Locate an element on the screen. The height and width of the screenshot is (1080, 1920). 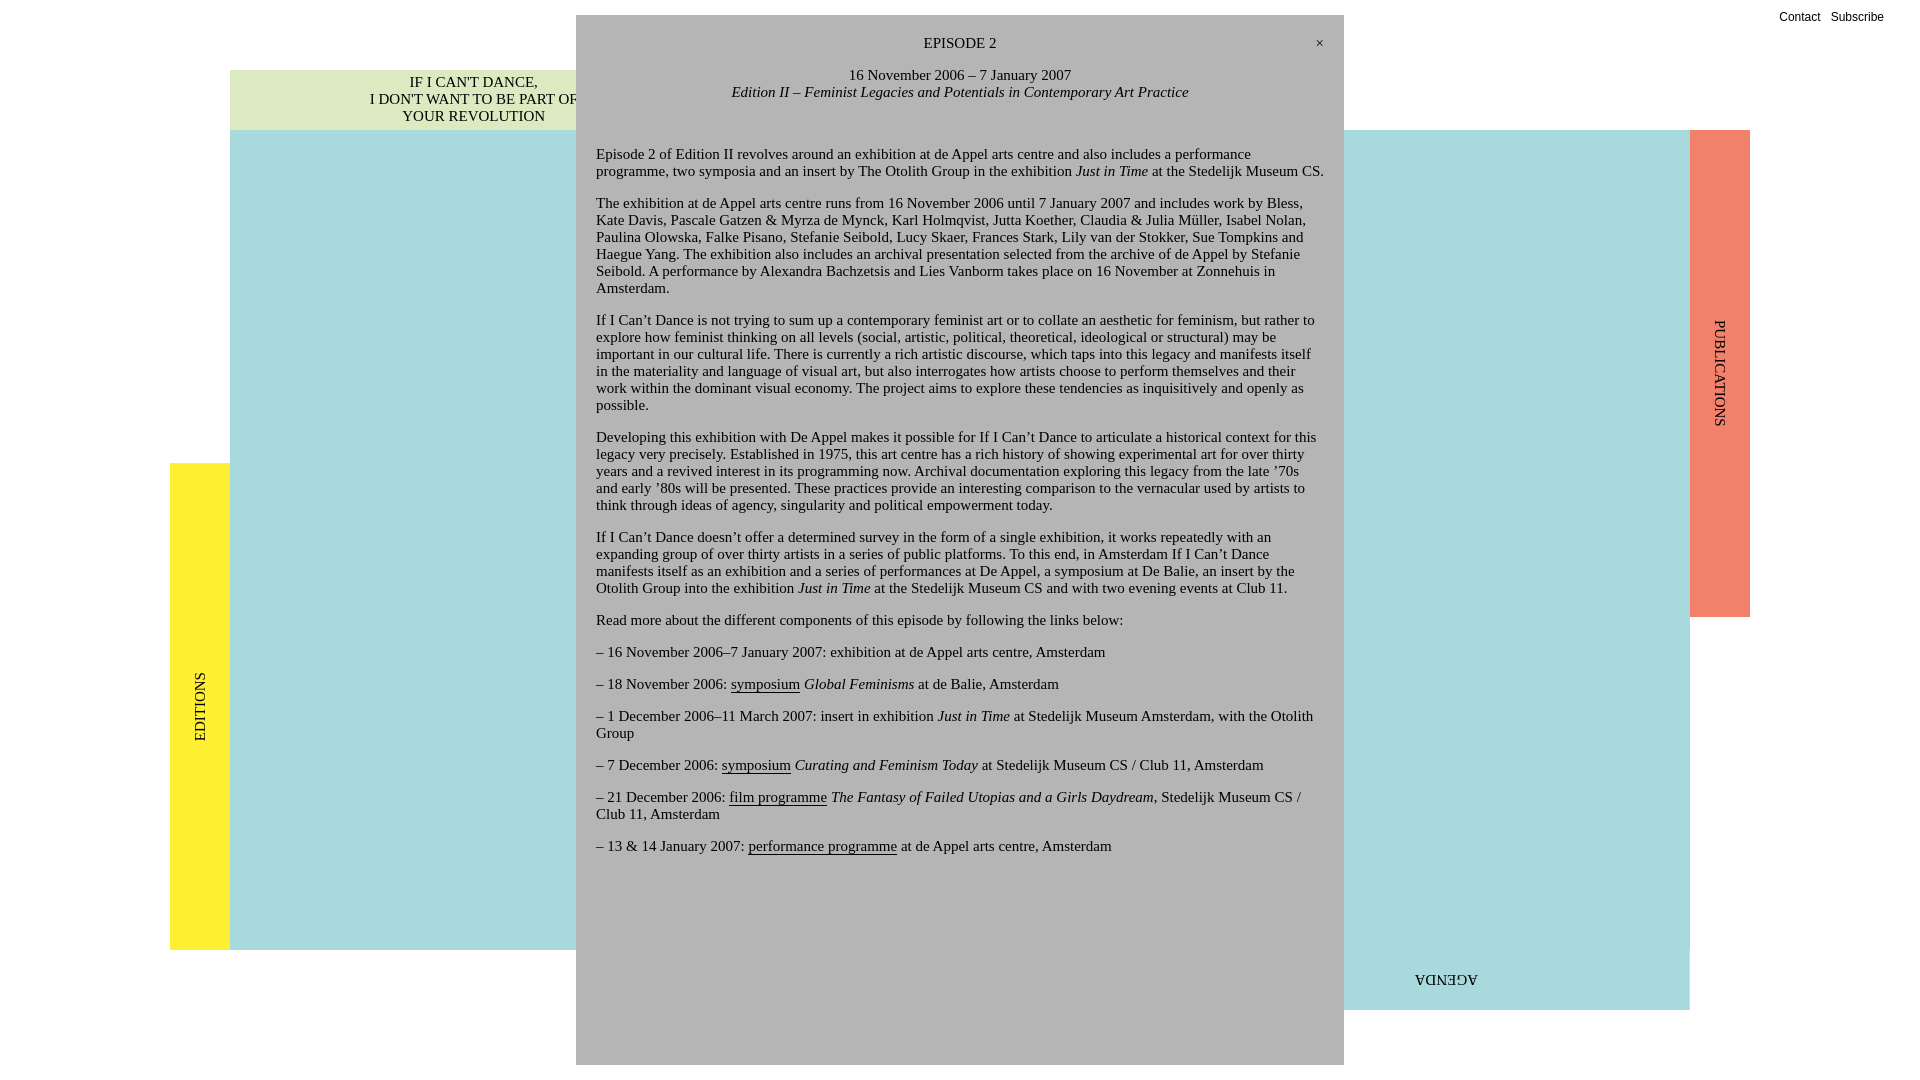
Archive is located at coordinates (960, 170).